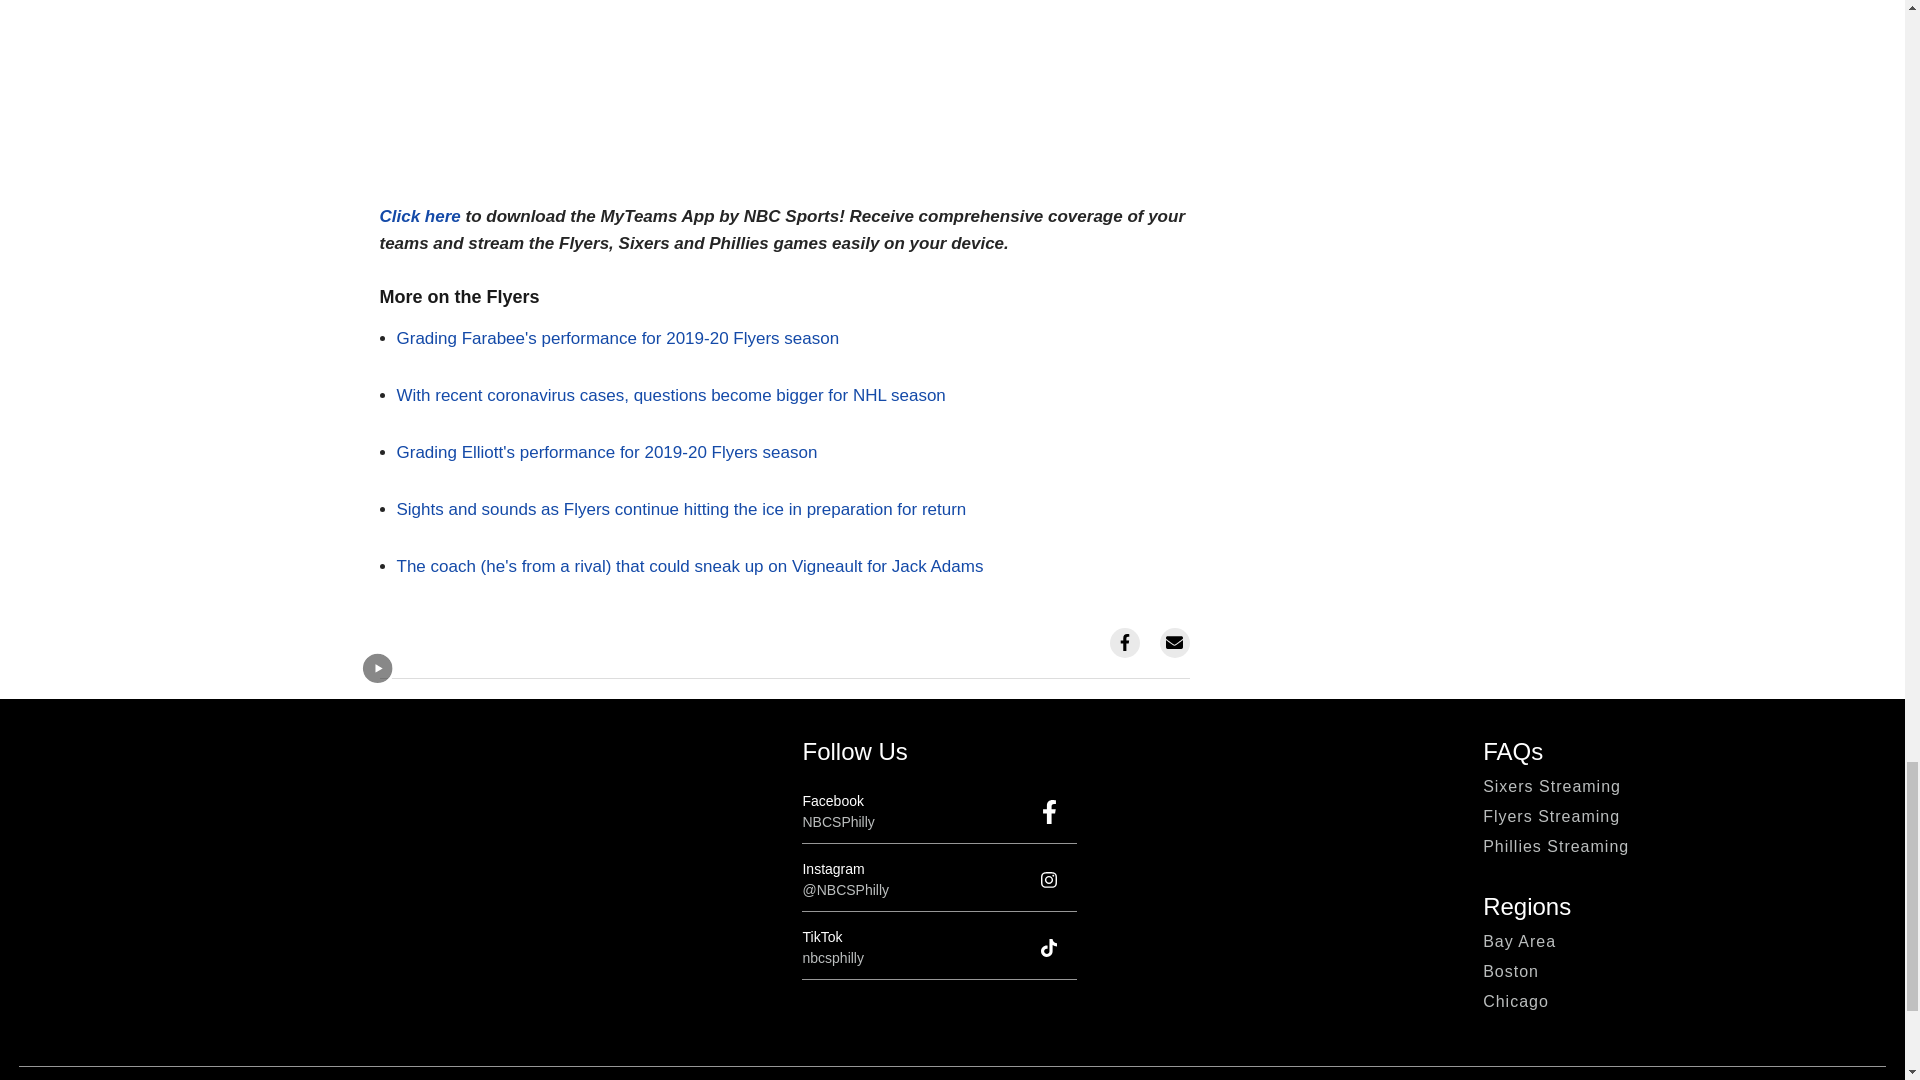  What do you see at coordinates (617, 338) in the screenshot?
I see `Grading Farabee's performance for 2019-20 Flyers season` at bounding box center [617, 338].